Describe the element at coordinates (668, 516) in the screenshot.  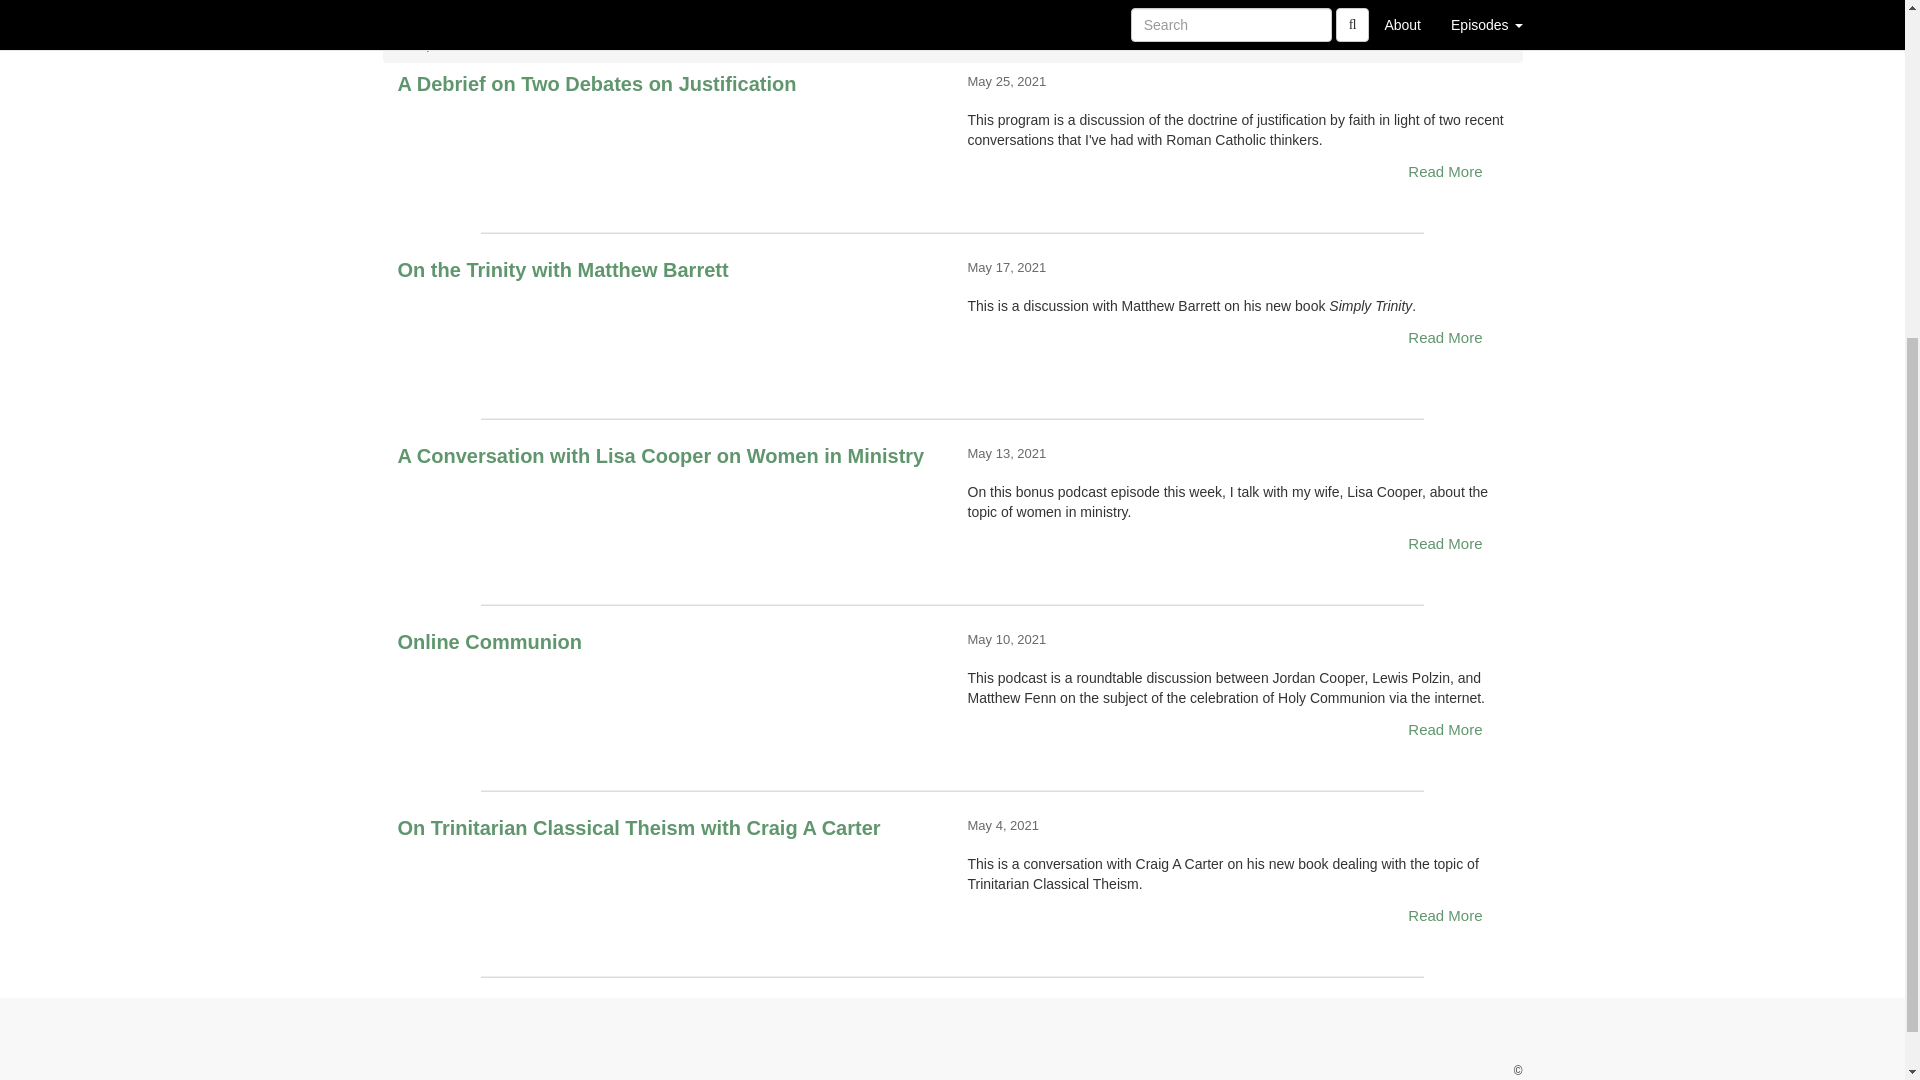
I see `A Conversation with Lisa Cooper on Women in Ministry` at that location.